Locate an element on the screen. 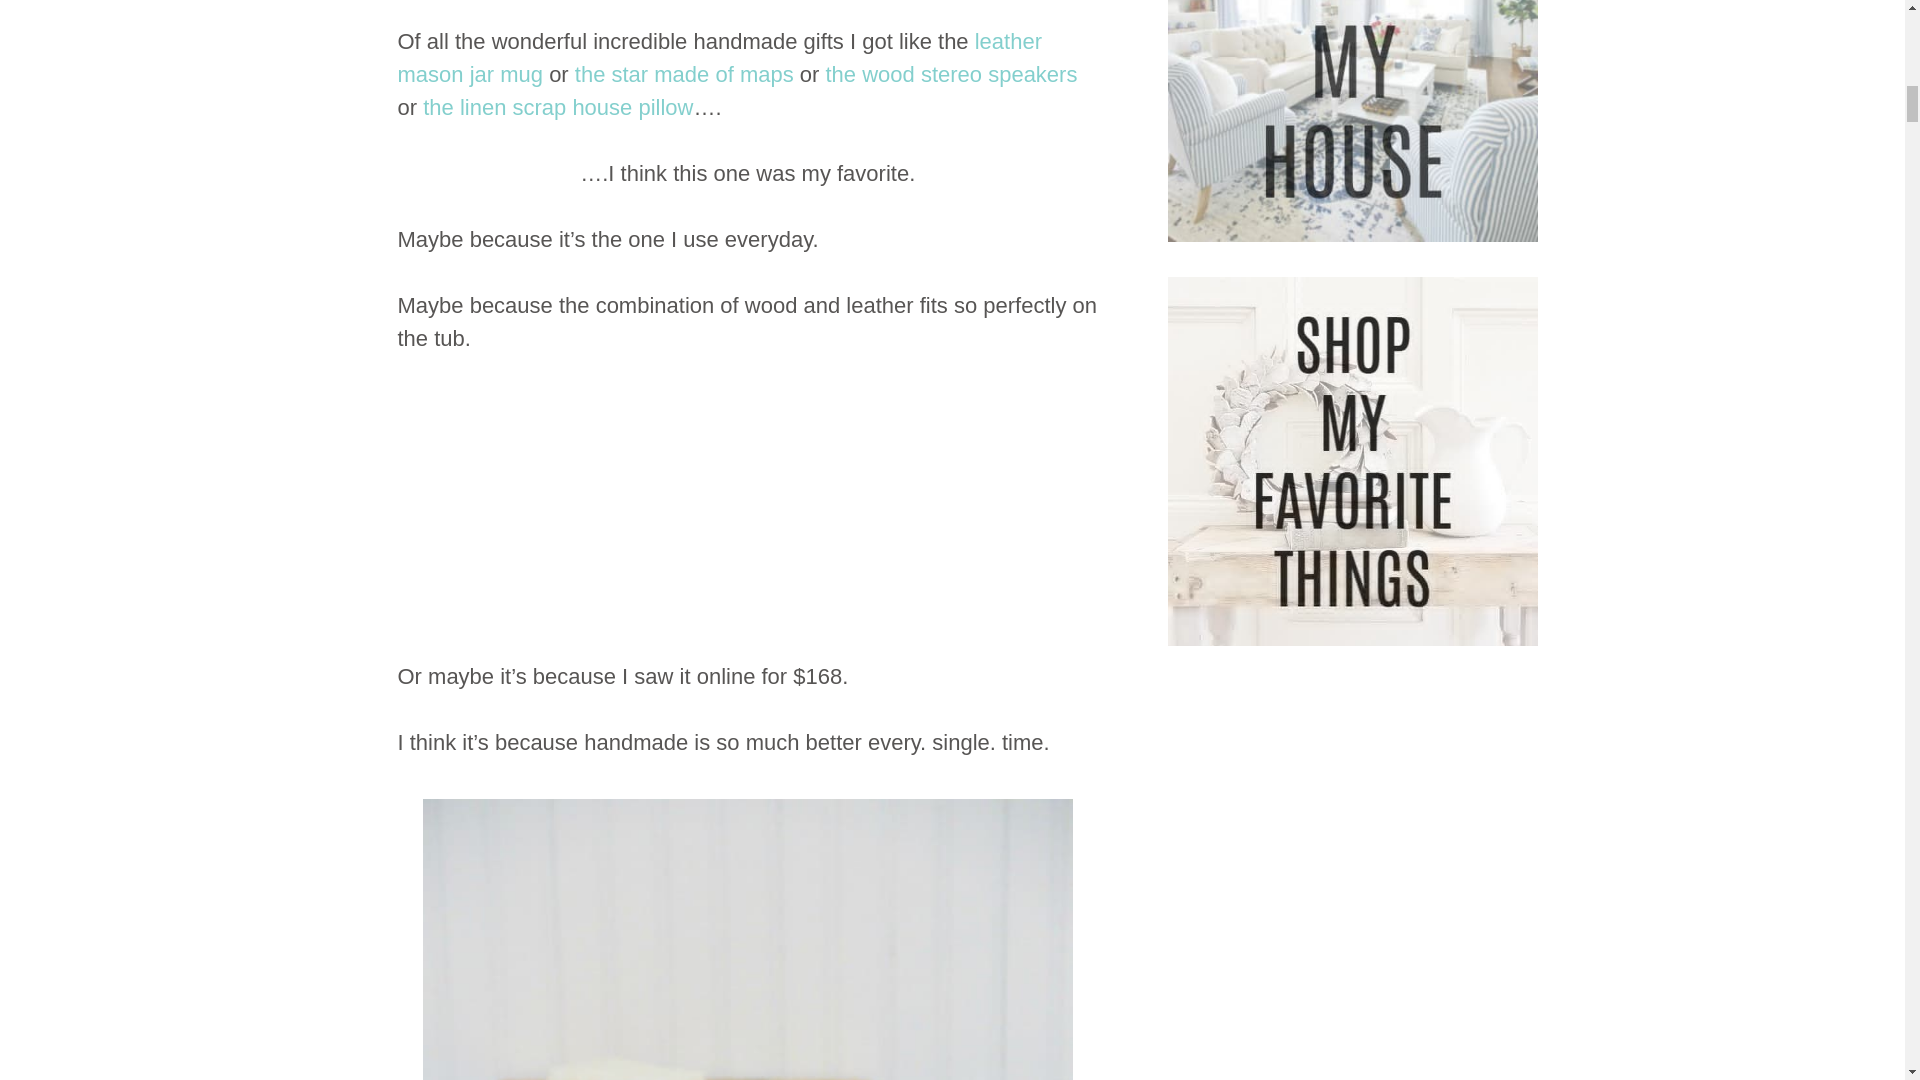 This screenshot has height=1080, width=1920. the wood stereo speakers is located at coordinates (951, 74).